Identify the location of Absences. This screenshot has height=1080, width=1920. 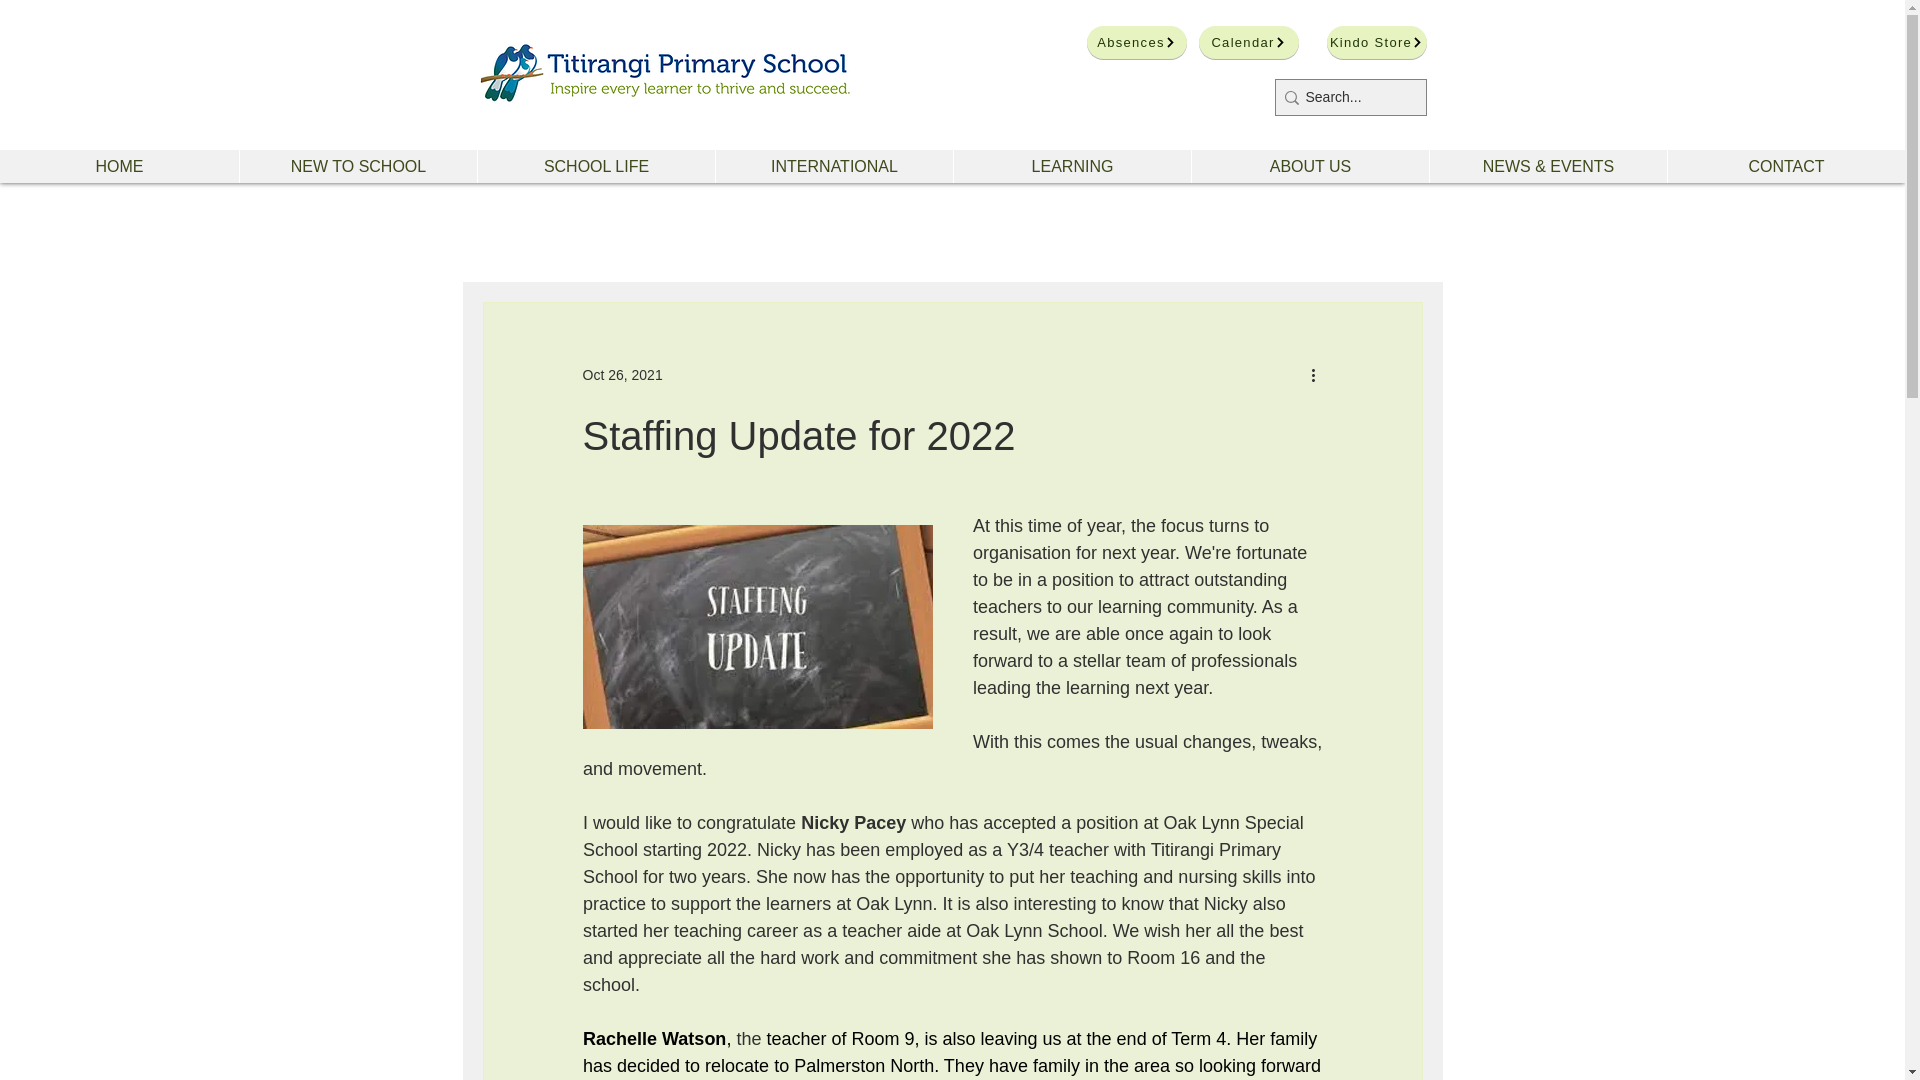
(1136, 42).